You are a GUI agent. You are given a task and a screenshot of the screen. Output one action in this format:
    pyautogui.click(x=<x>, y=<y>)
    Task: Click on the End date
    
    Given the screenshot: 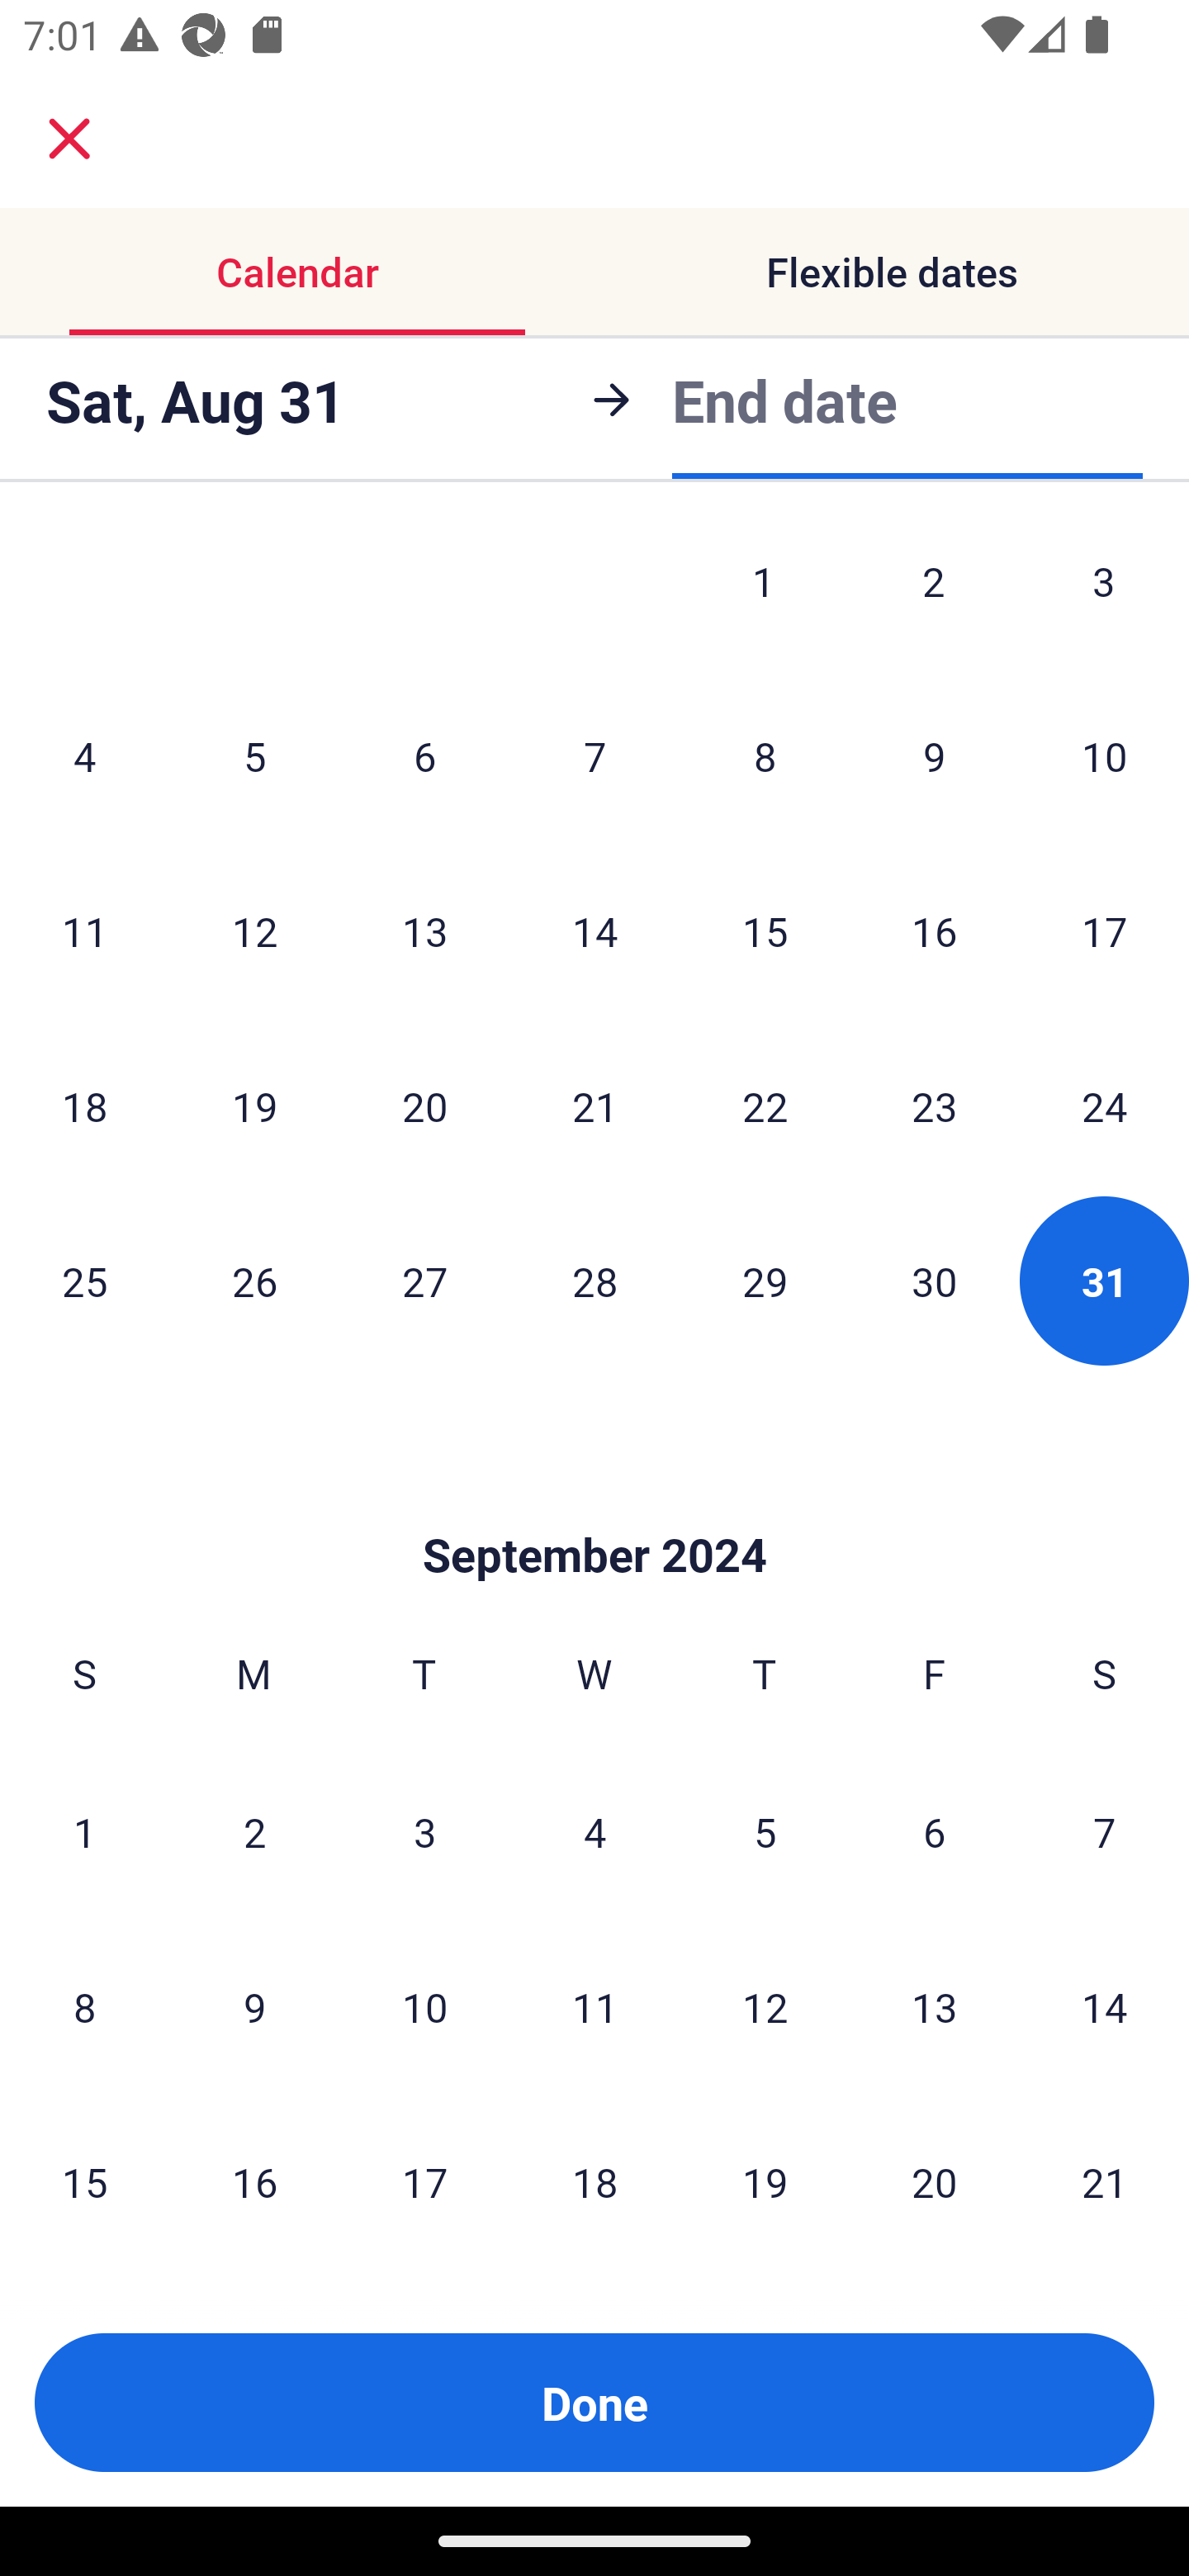 What is the action you would take?
    pyautogui.click(x=784, y=400)
    